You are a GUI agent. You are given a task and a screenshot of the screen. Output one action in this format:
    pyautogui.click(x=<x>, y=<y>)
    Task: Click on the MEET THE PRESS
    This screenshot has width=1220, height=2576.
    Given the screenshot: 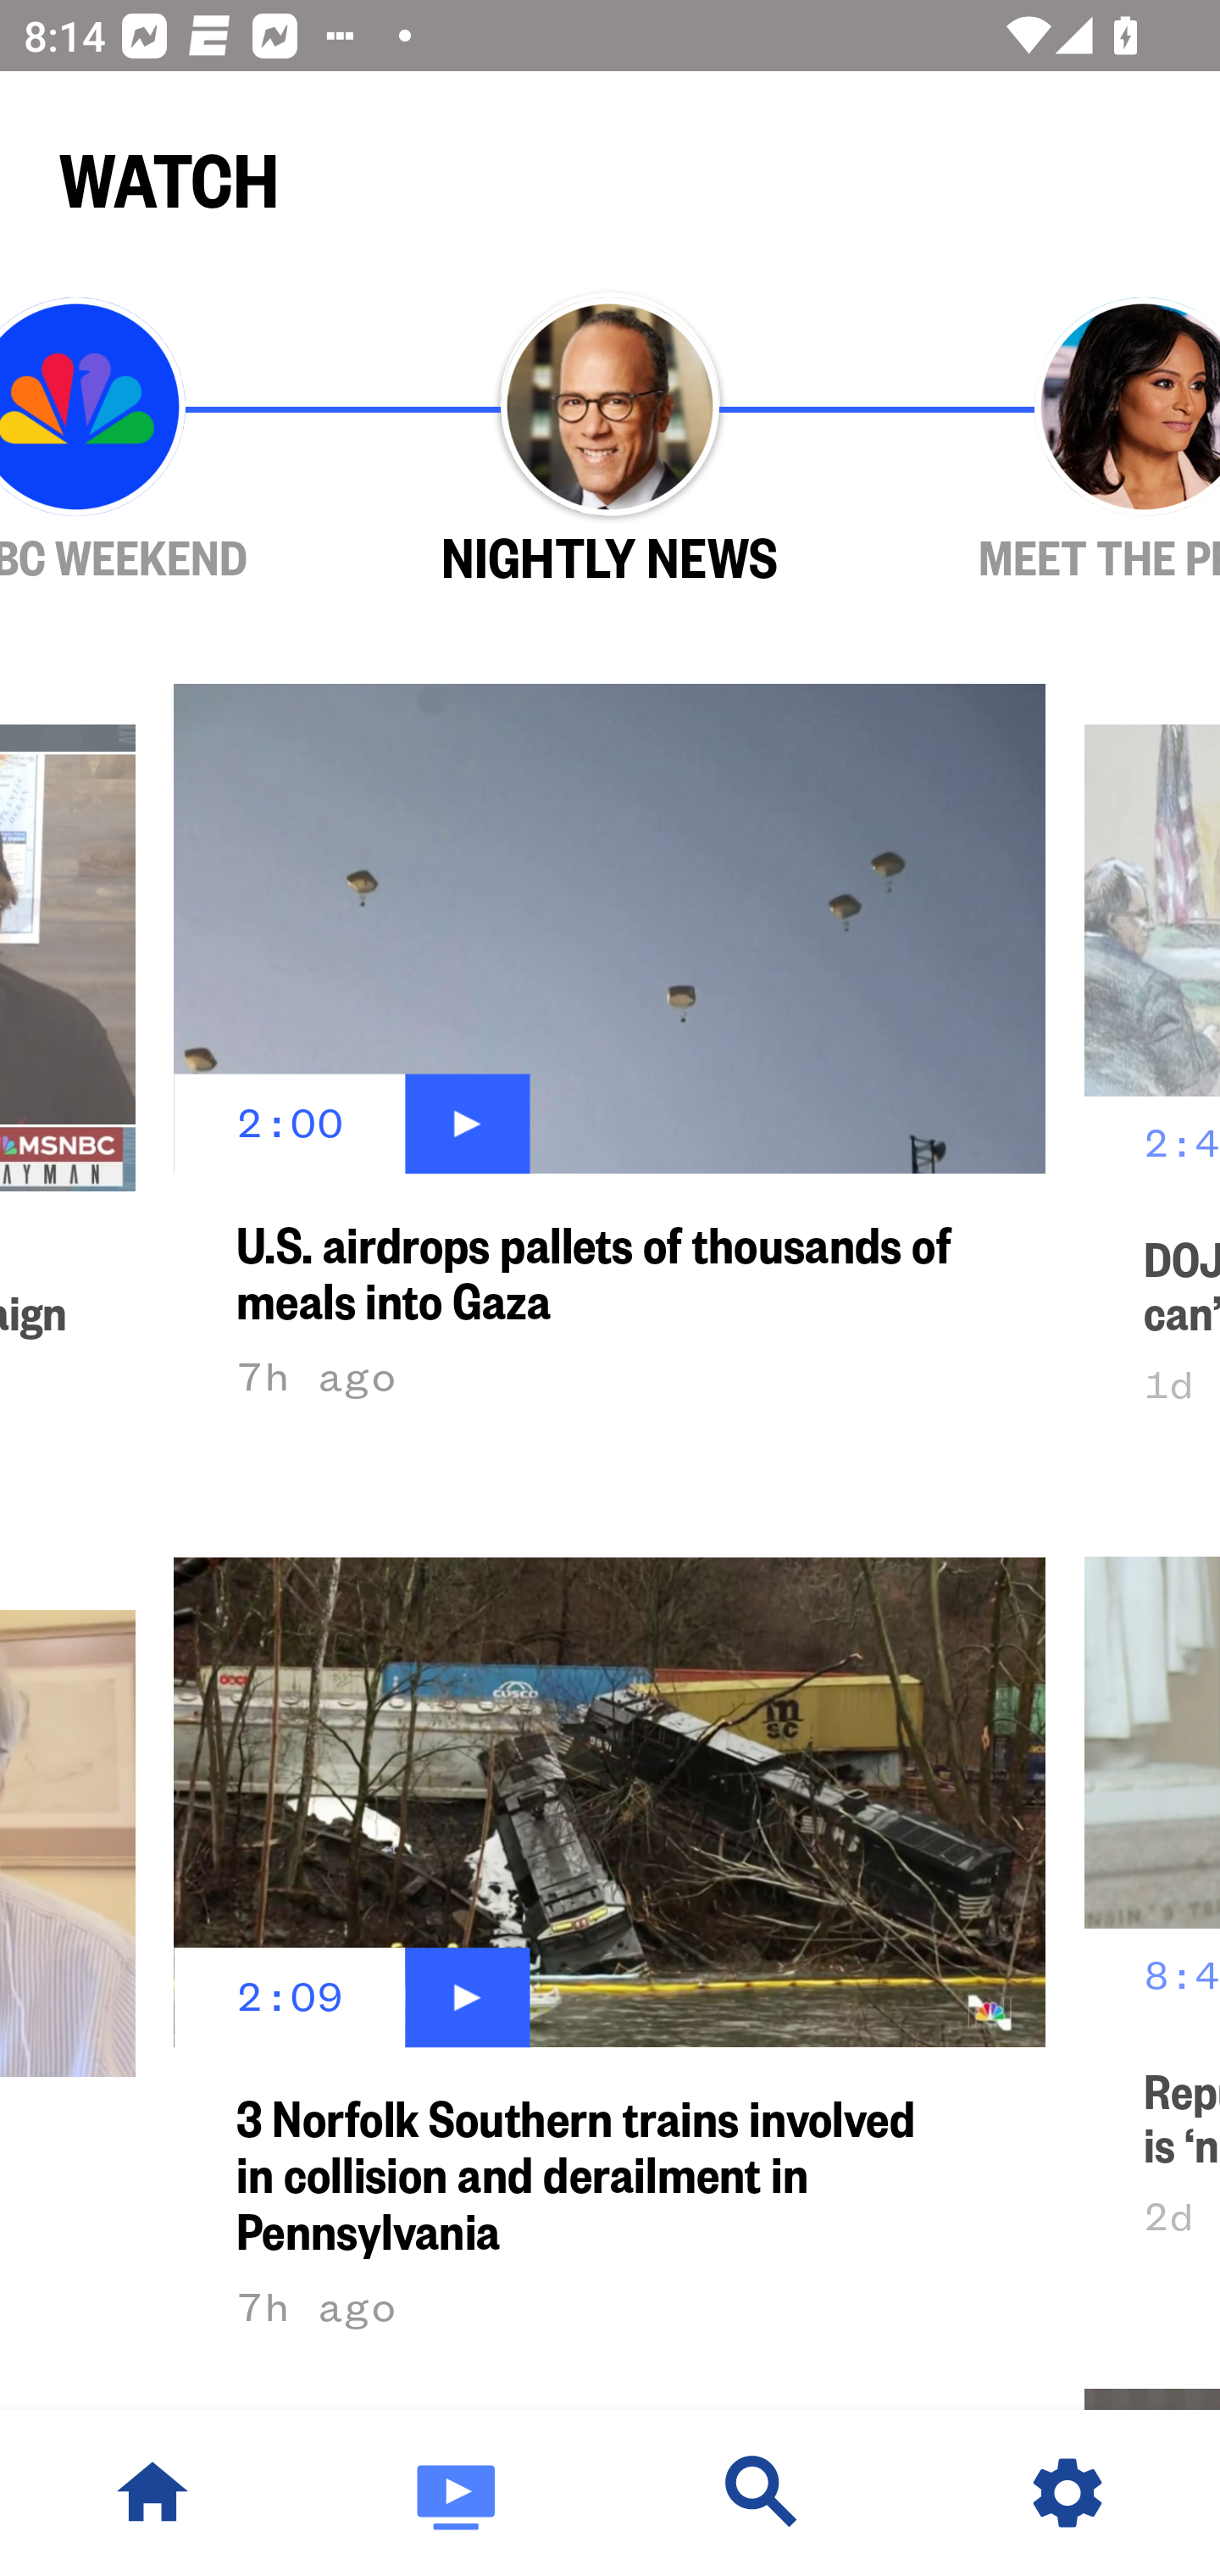 What is the action you would take?
    pyautogui.click(x=1049, y=441)
    